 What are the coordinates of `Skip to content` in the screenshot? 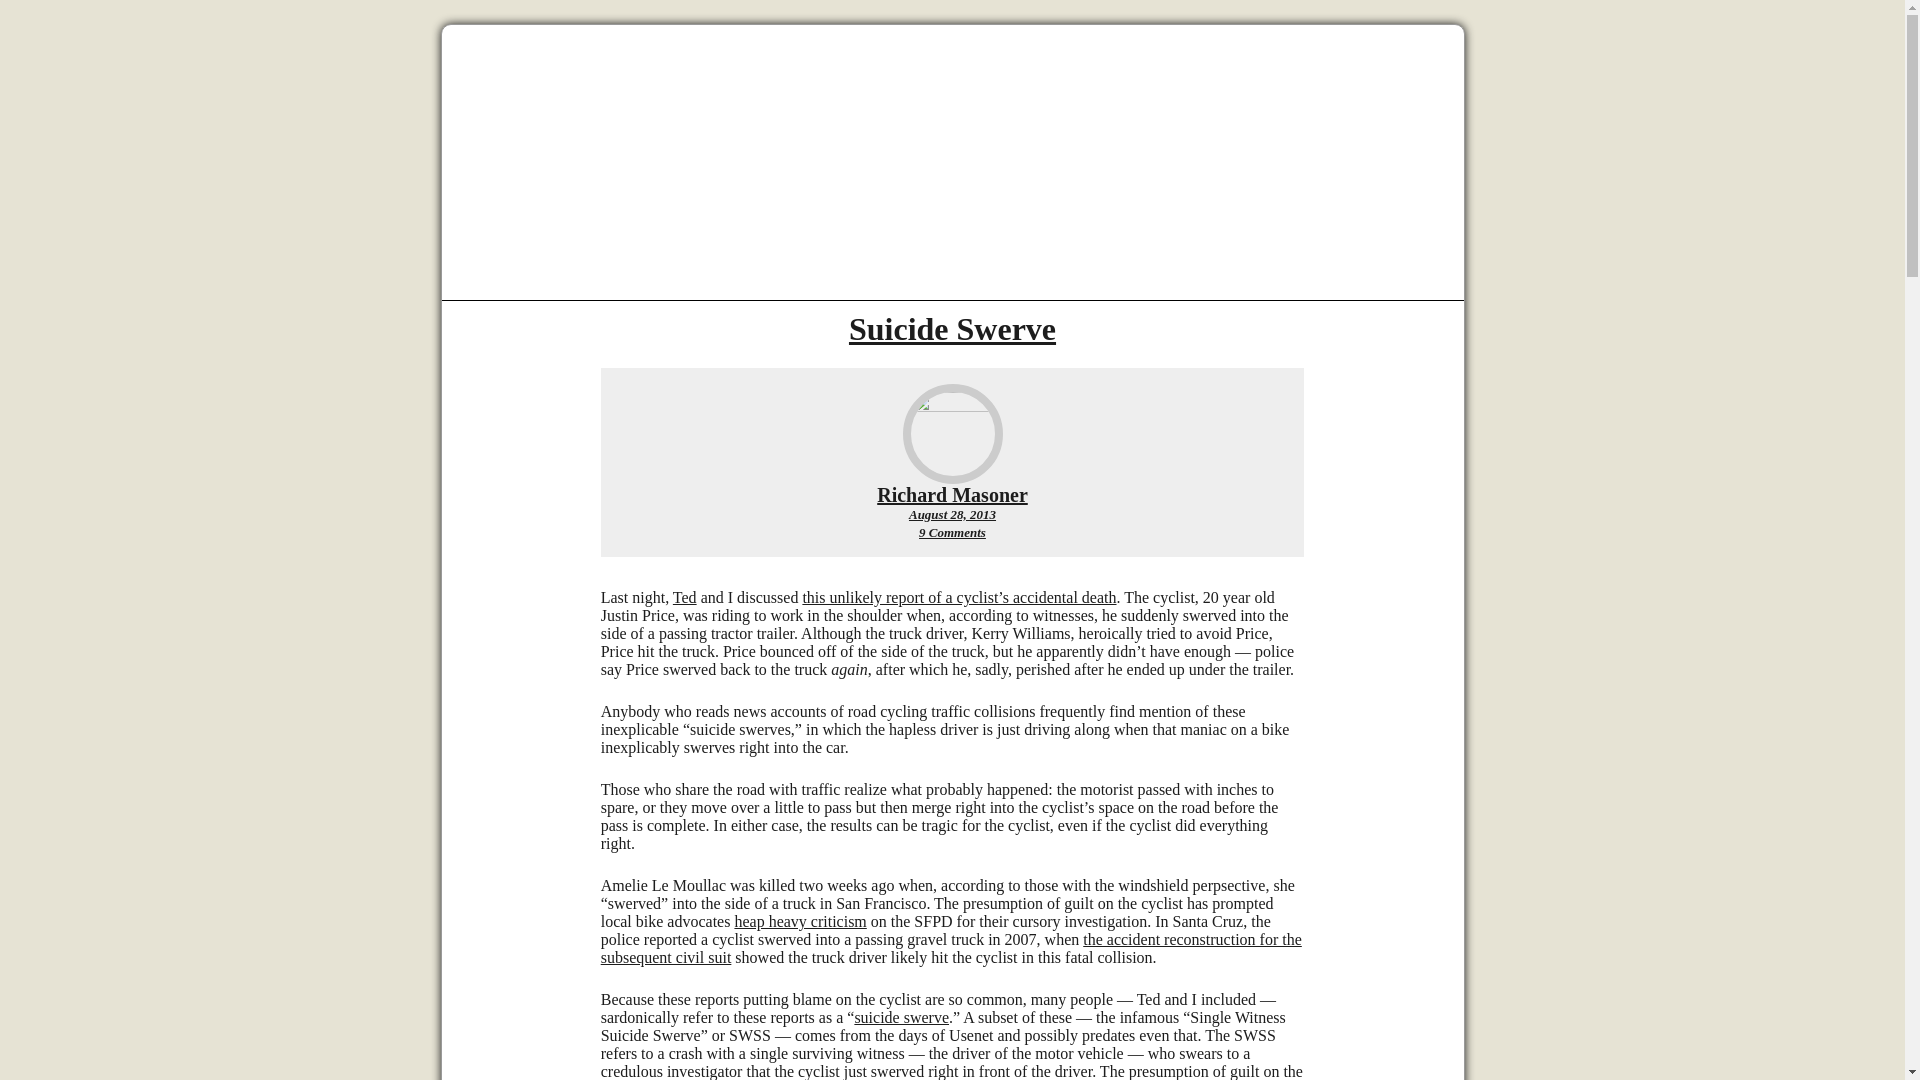 It's located at (952, 494).